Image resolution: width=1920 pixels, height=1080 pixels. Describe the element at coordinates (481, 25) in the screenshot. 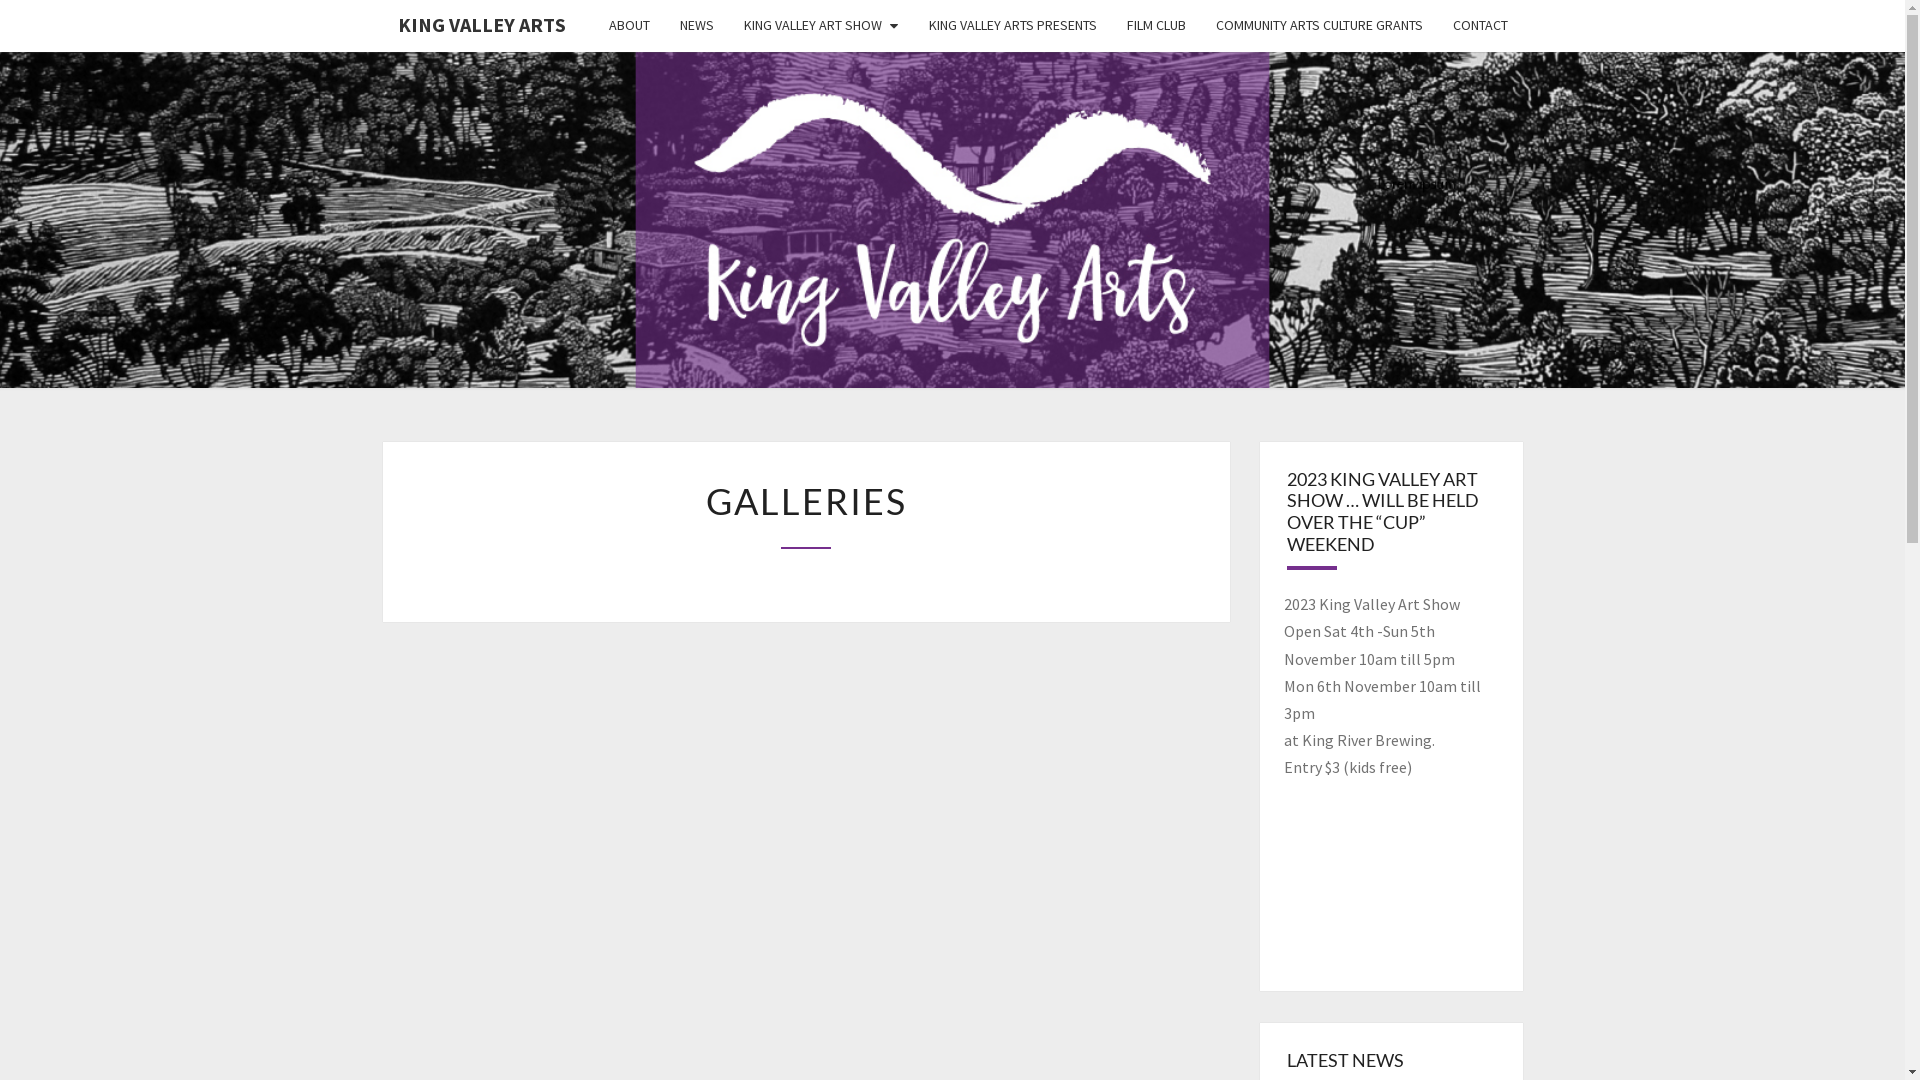

I see `KING VALLEY ARTS` at that location.